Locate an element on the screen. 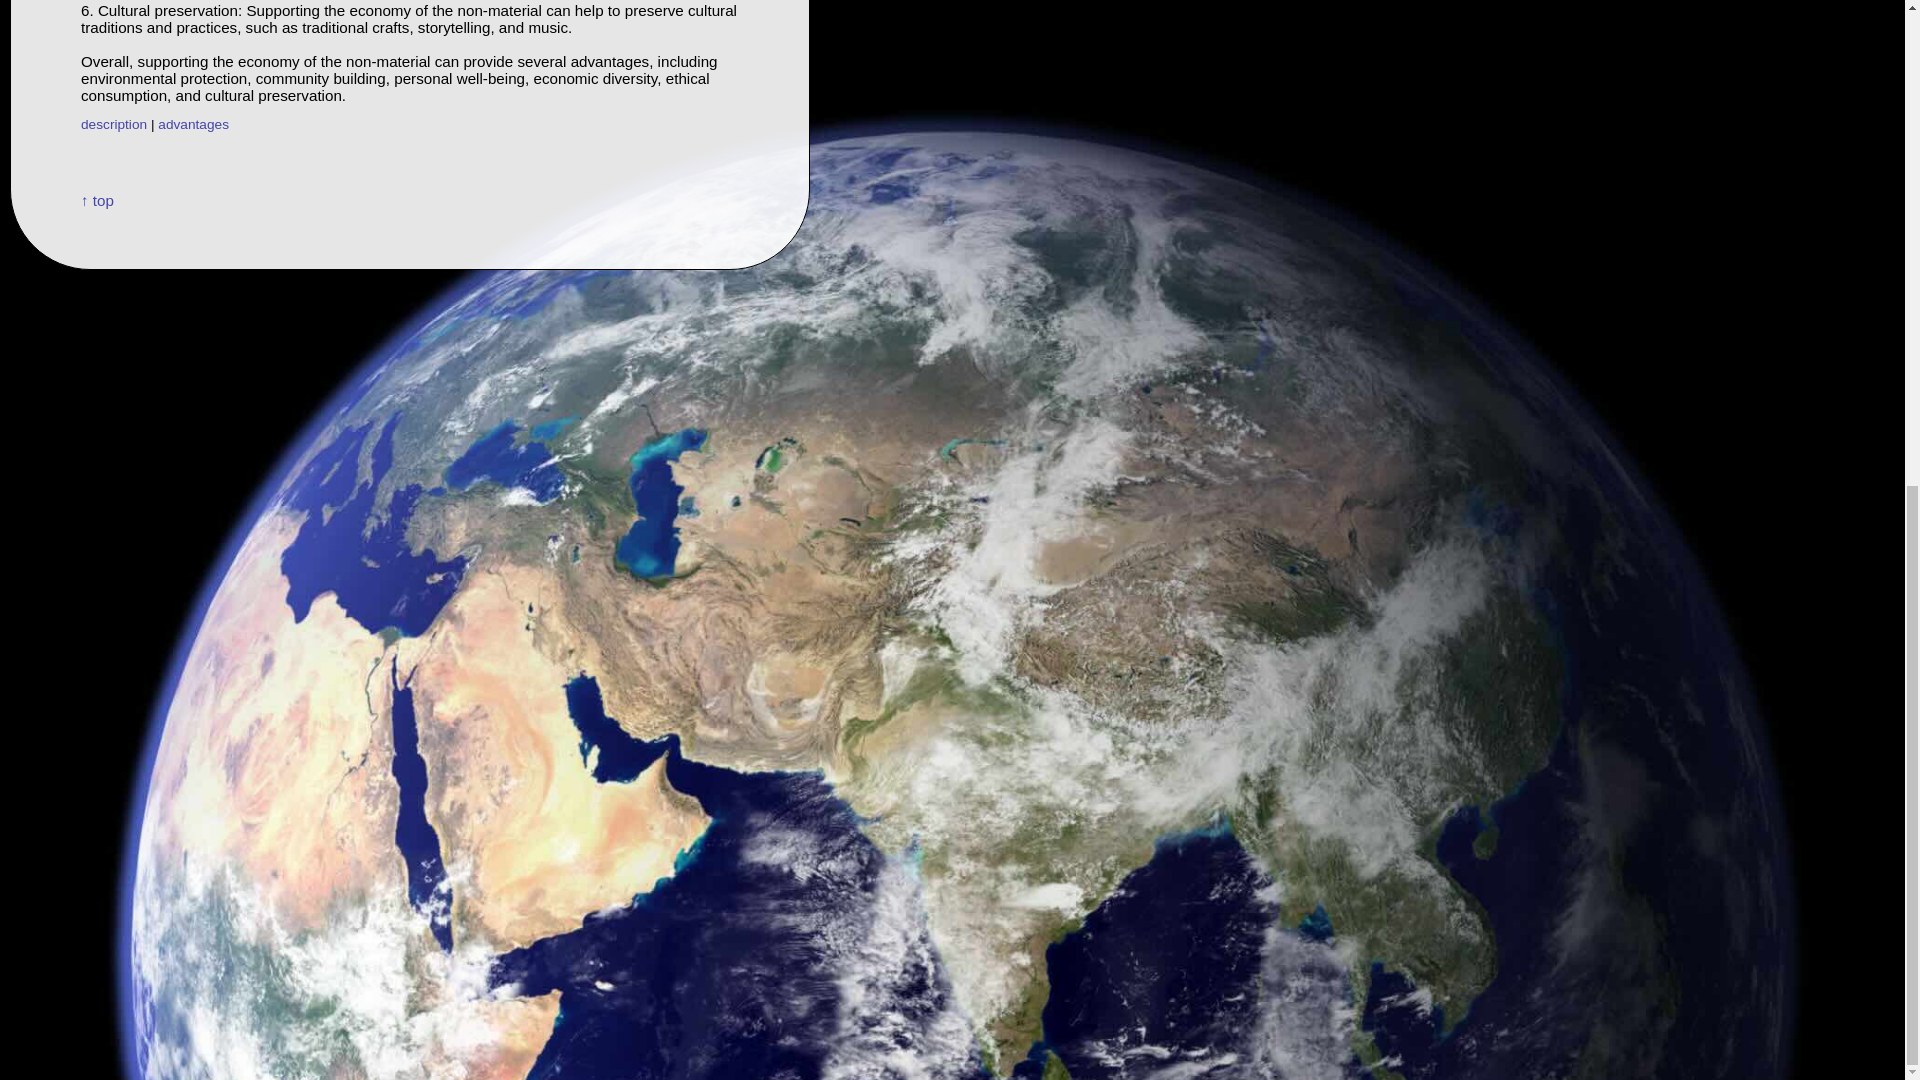 This screenshot has height=1080, width=1920. description is located at coordinates (114, 124).